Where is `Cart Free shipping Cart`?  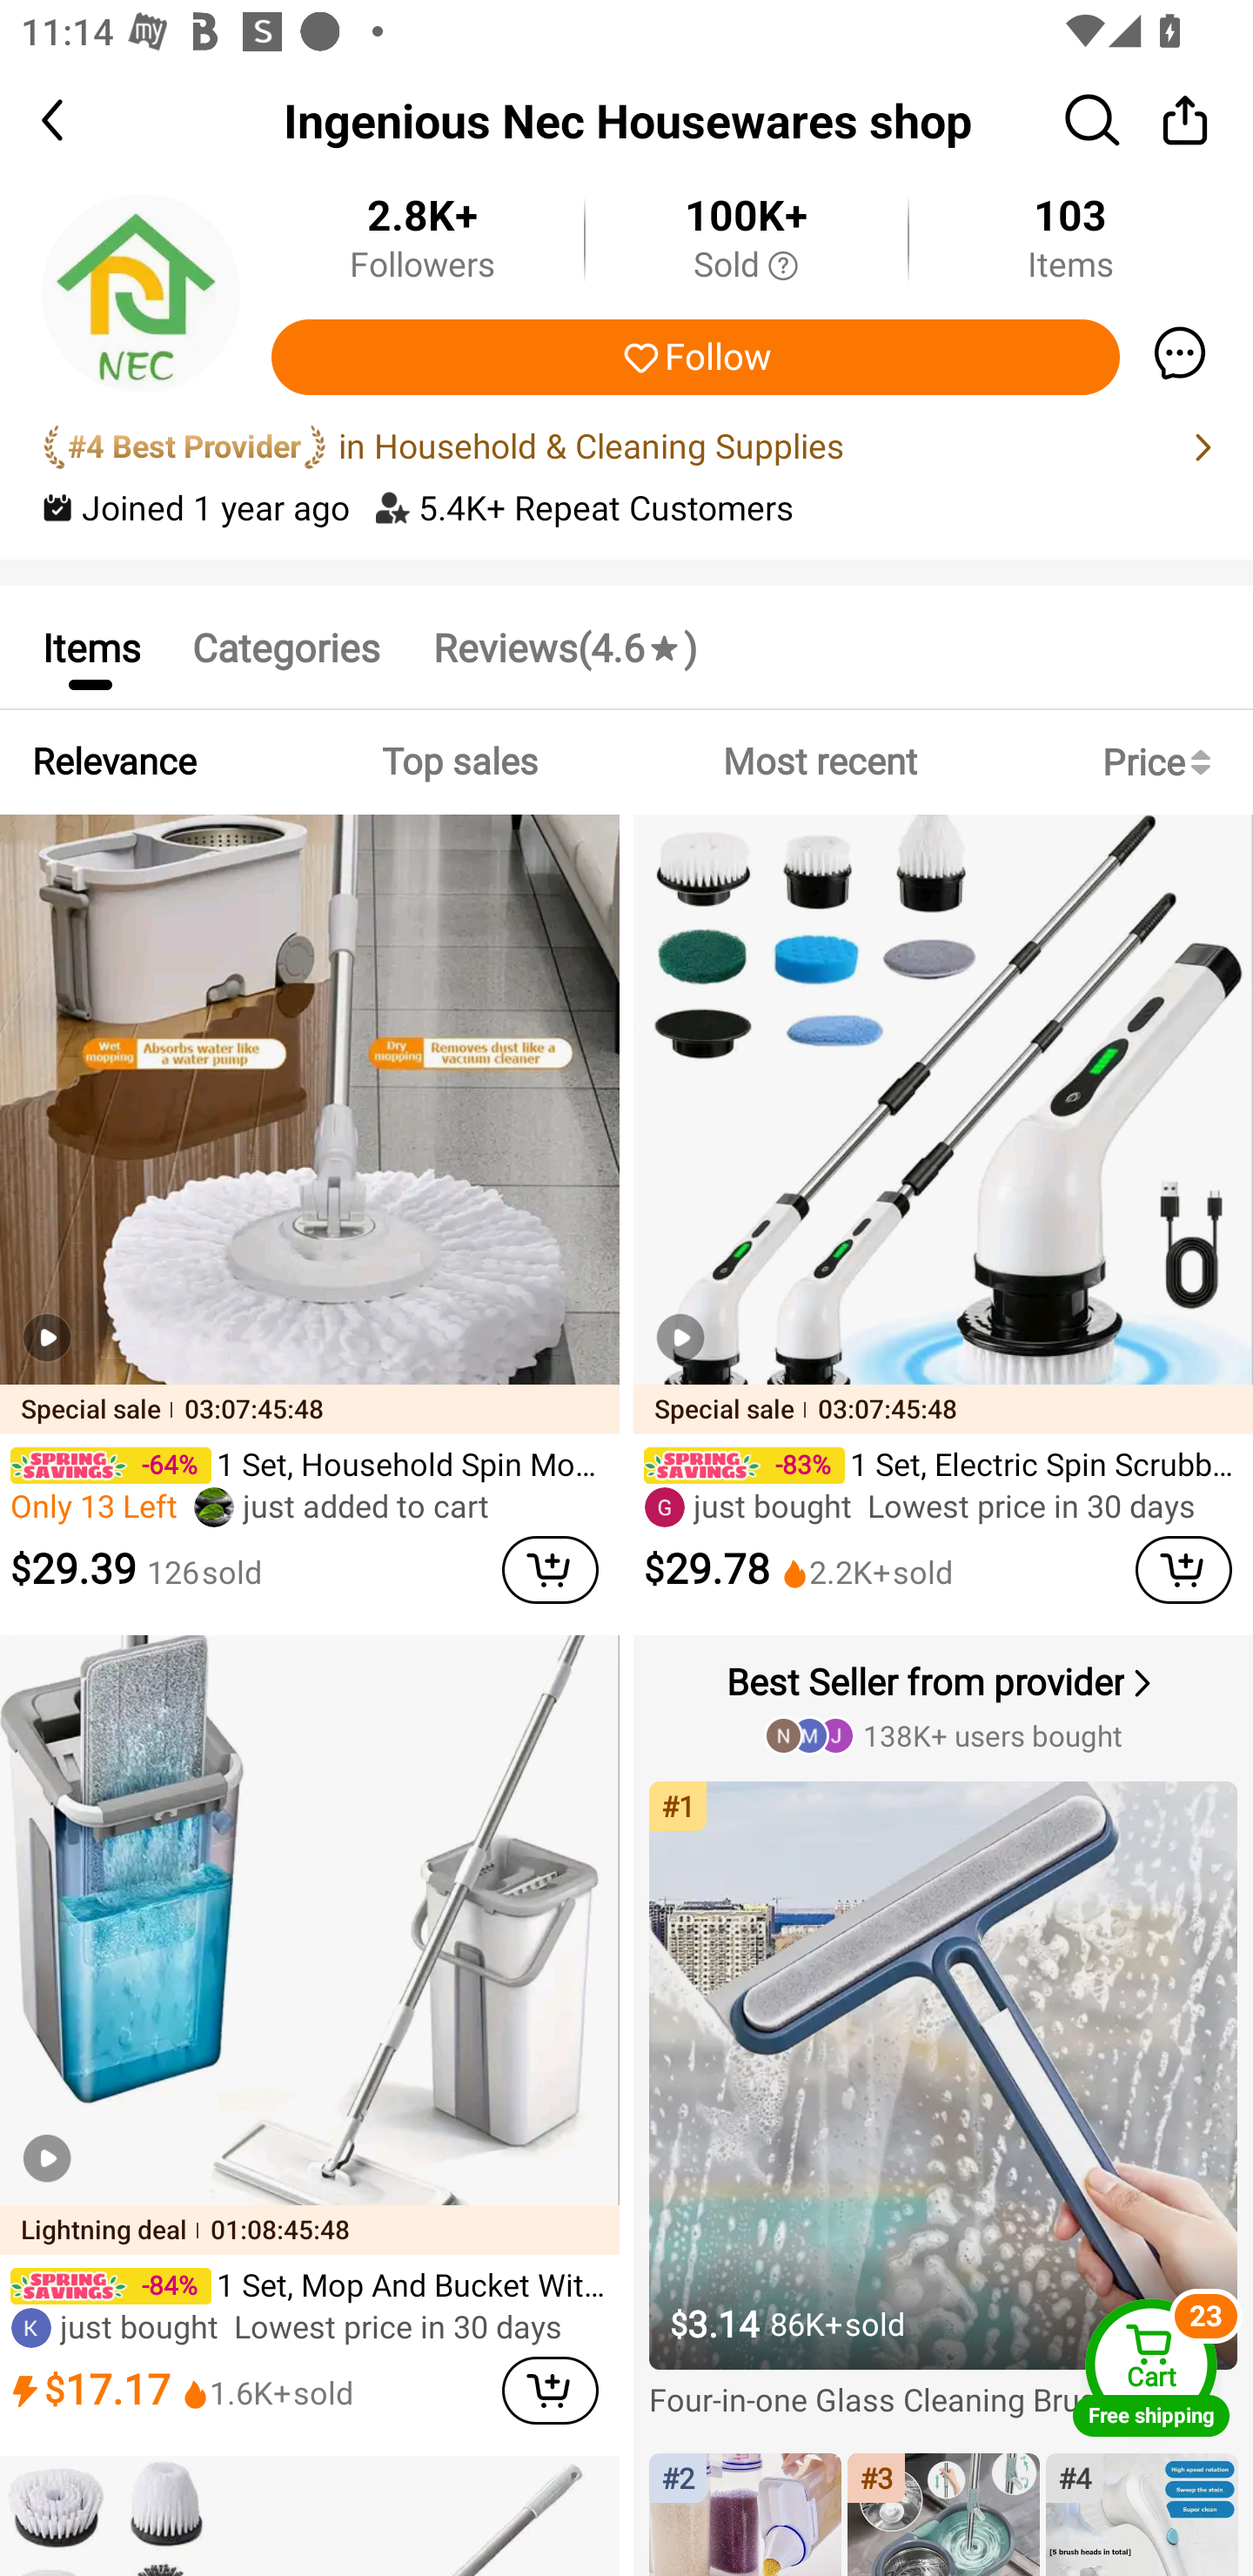 Cart Free shipping Cart is located at coordinates (1151, 2367).